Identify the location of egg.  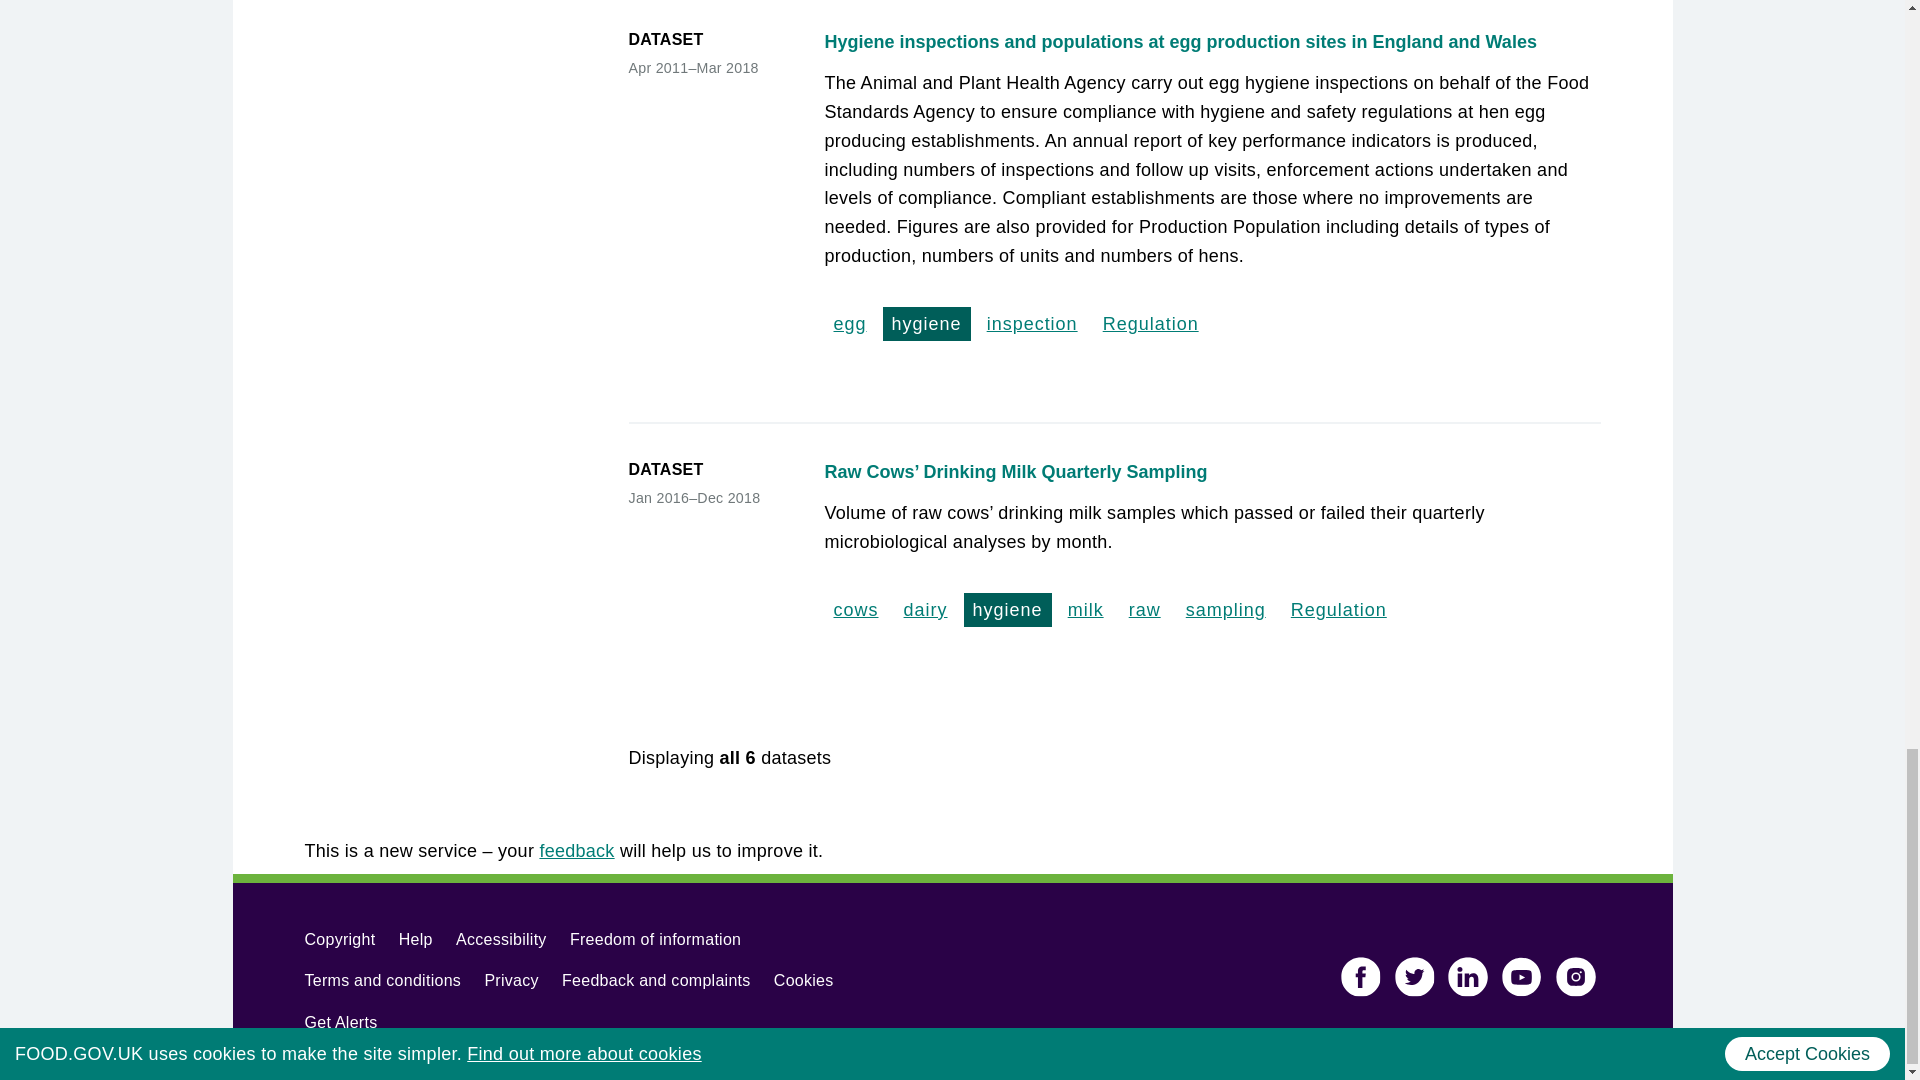
(849, 324).